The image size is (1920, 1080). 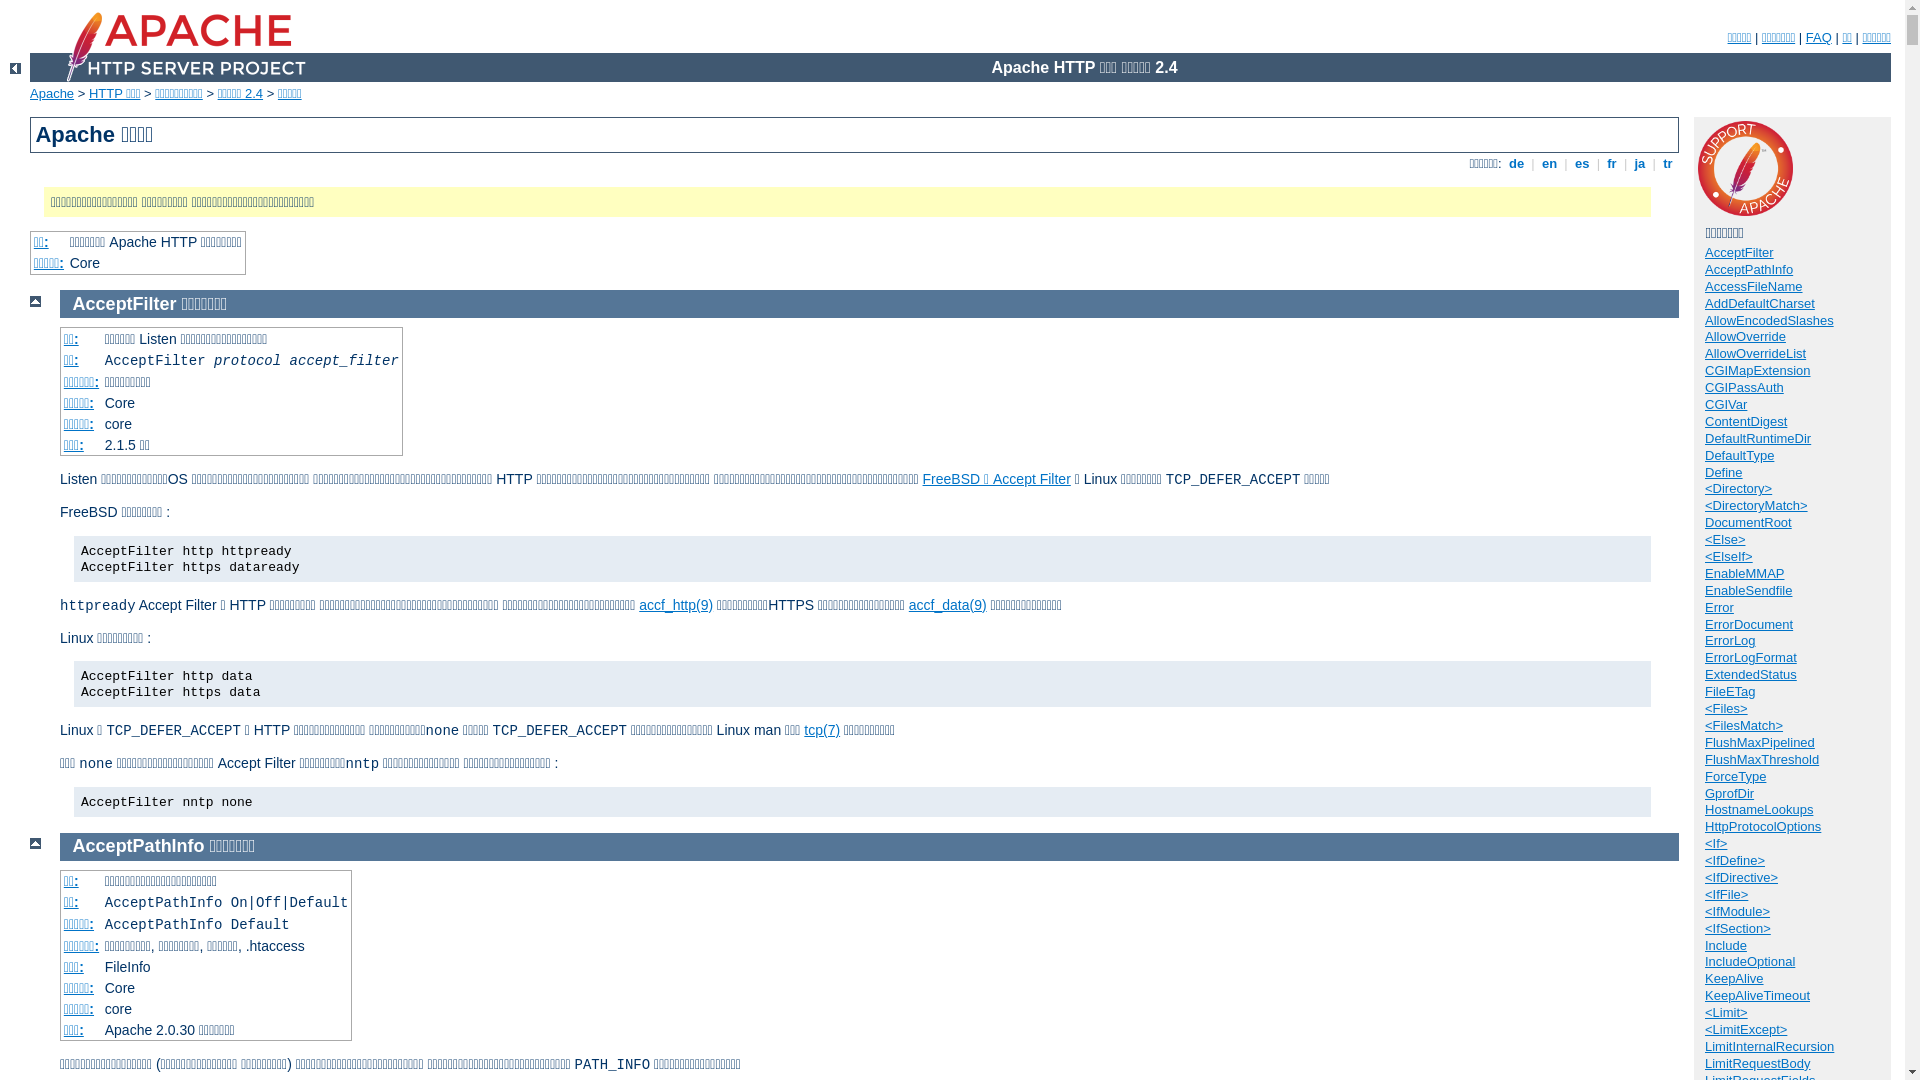 What do you see at coordinates (1668, 163) in the screenshot?
I see ` tr ` at bounding box center [1668, 163].